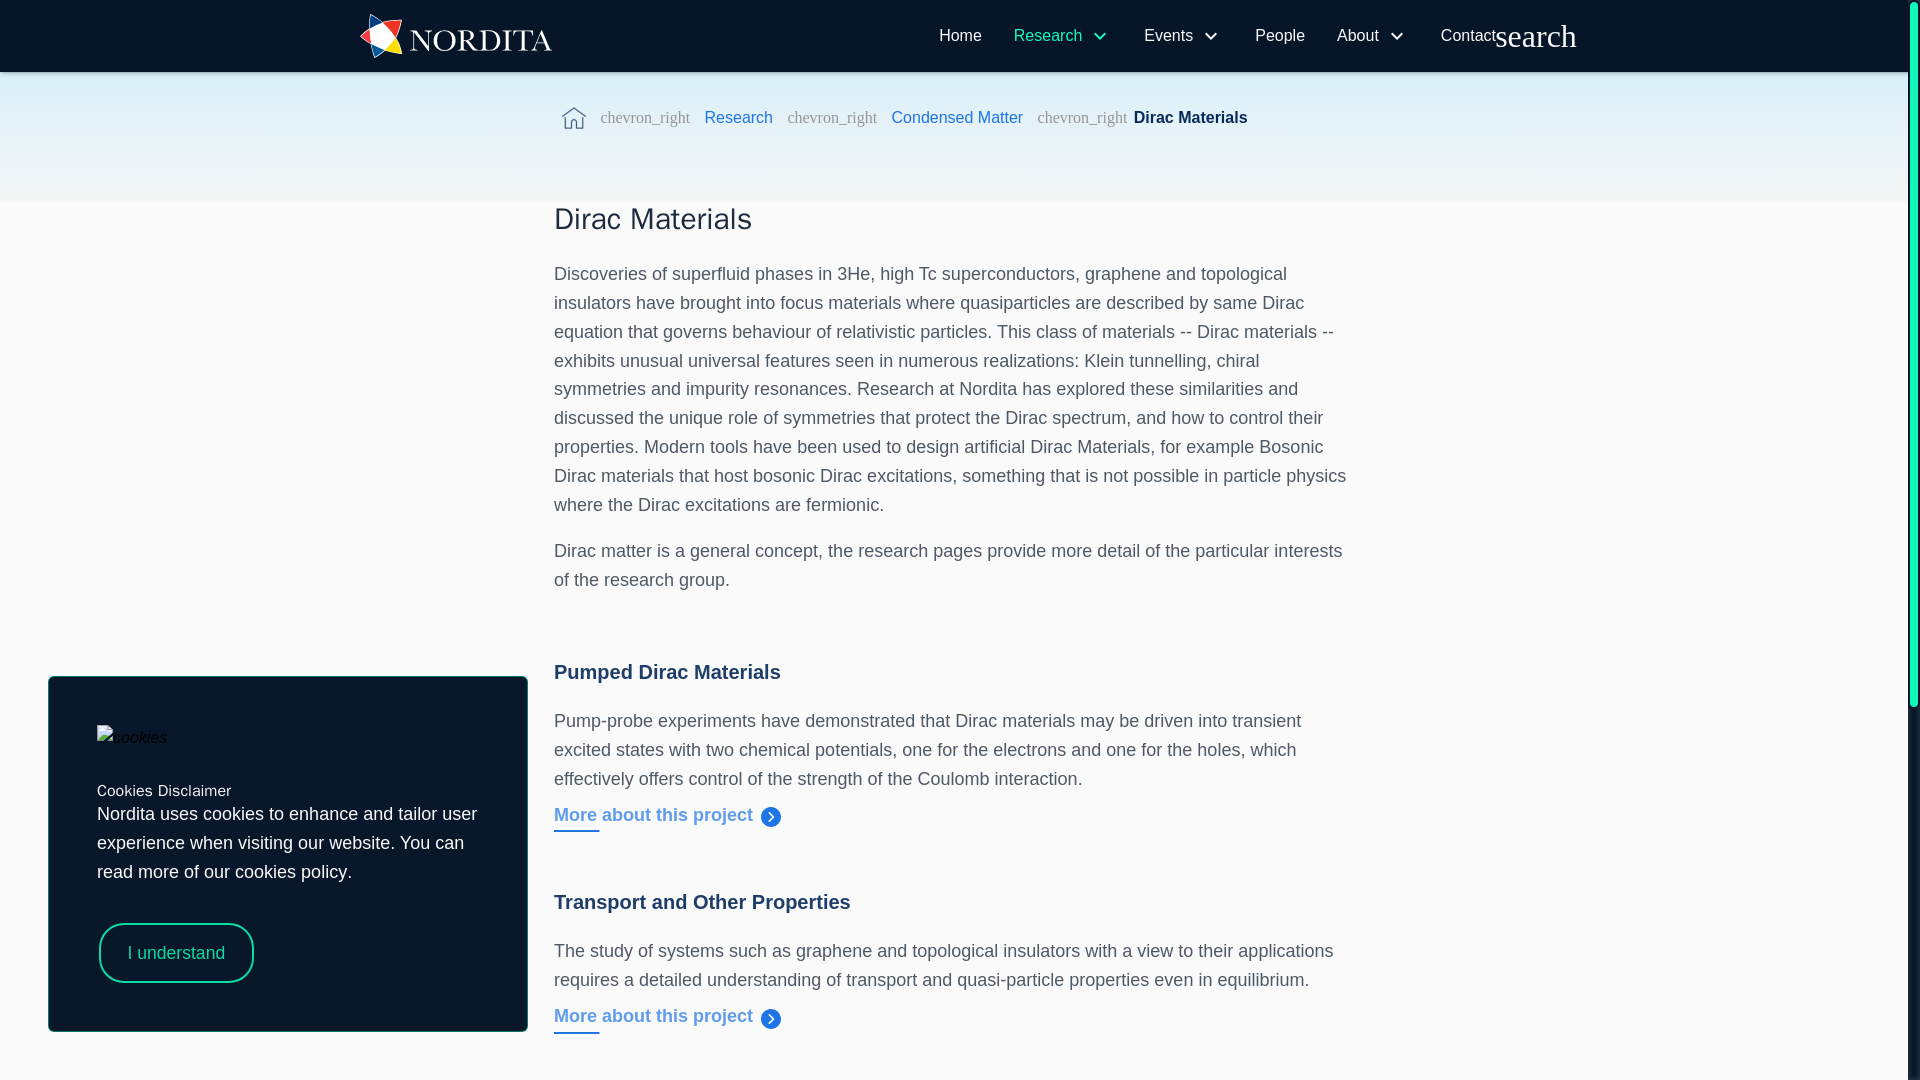 The height and width of the screenshot is (1080, 1920). What do you see at coordinates (960, 35) in the screenshot?
I see `Home` at bounding box center [960, 35].